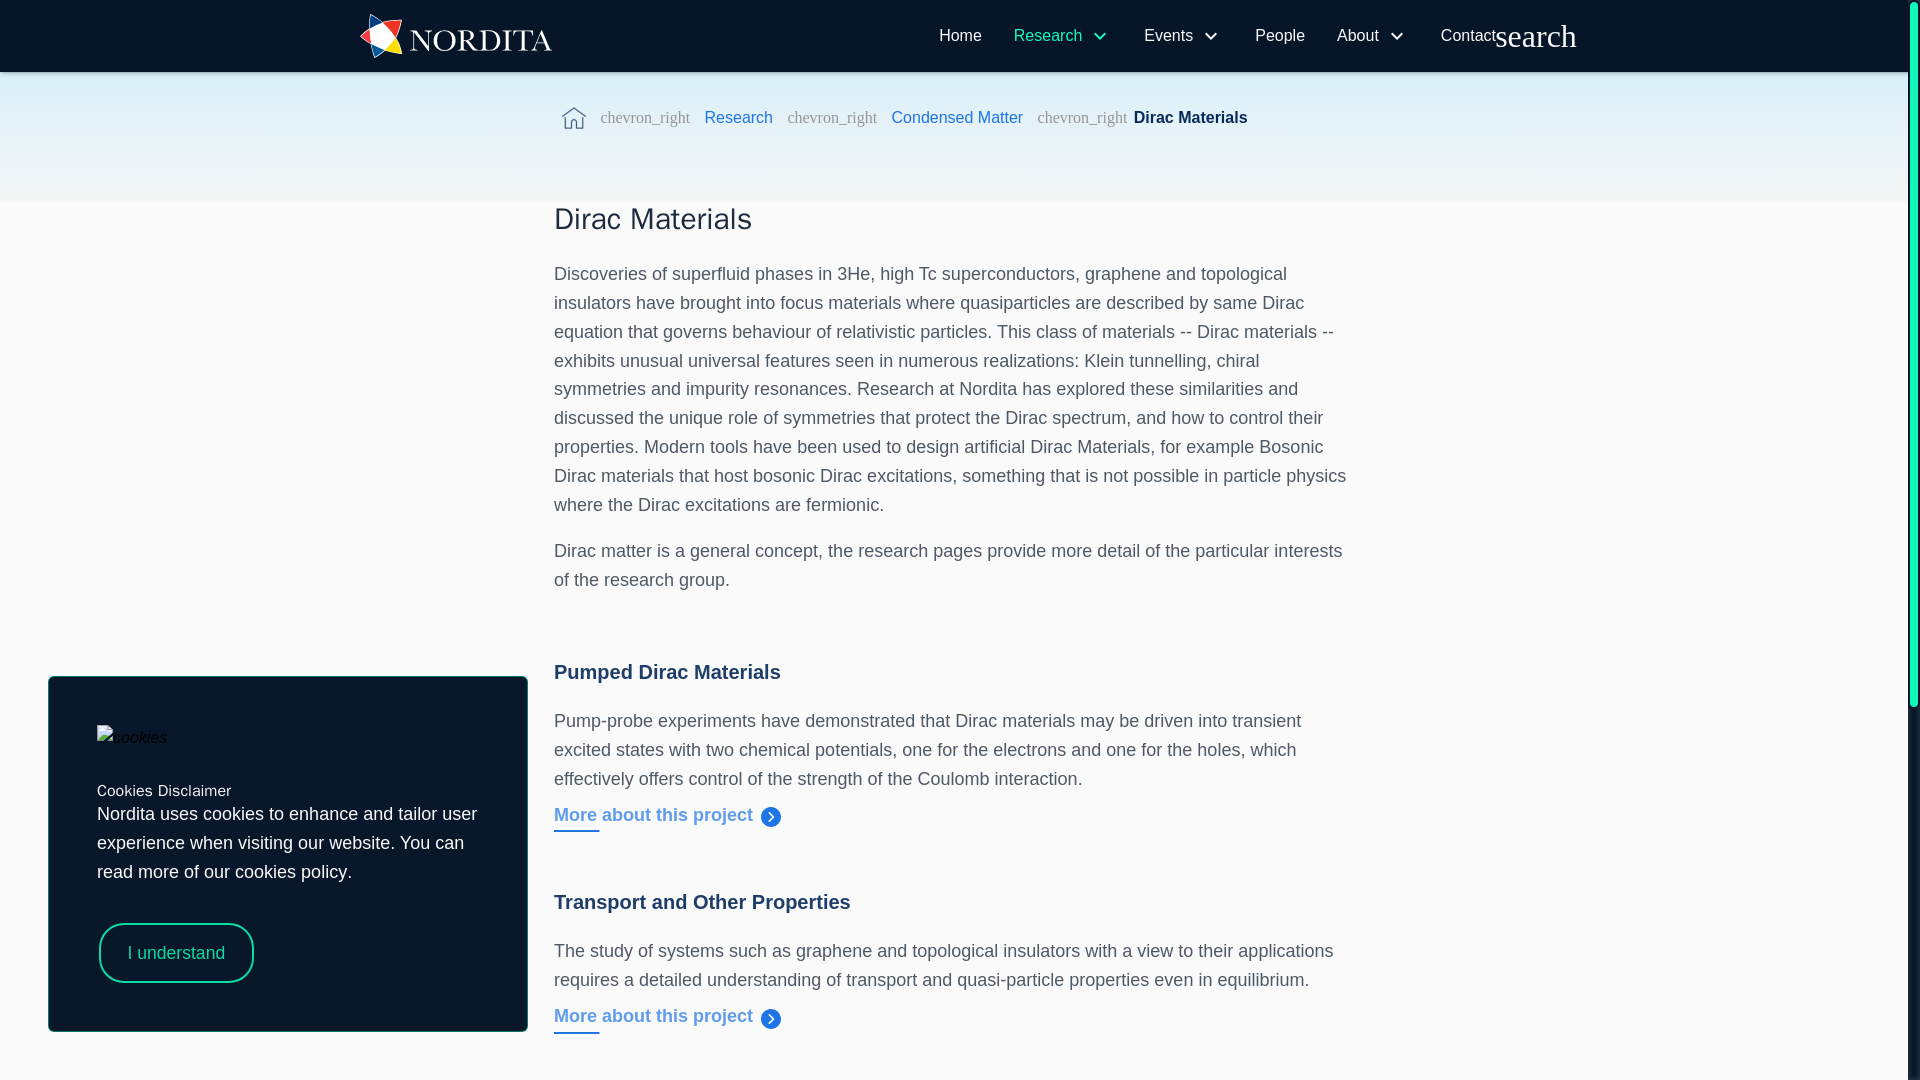 The height and width of the screenshot is (1080, 1920). What do you see at coordinates (960, 35) in the screenshot?
I see `Home` at bounding box center [960, 35].